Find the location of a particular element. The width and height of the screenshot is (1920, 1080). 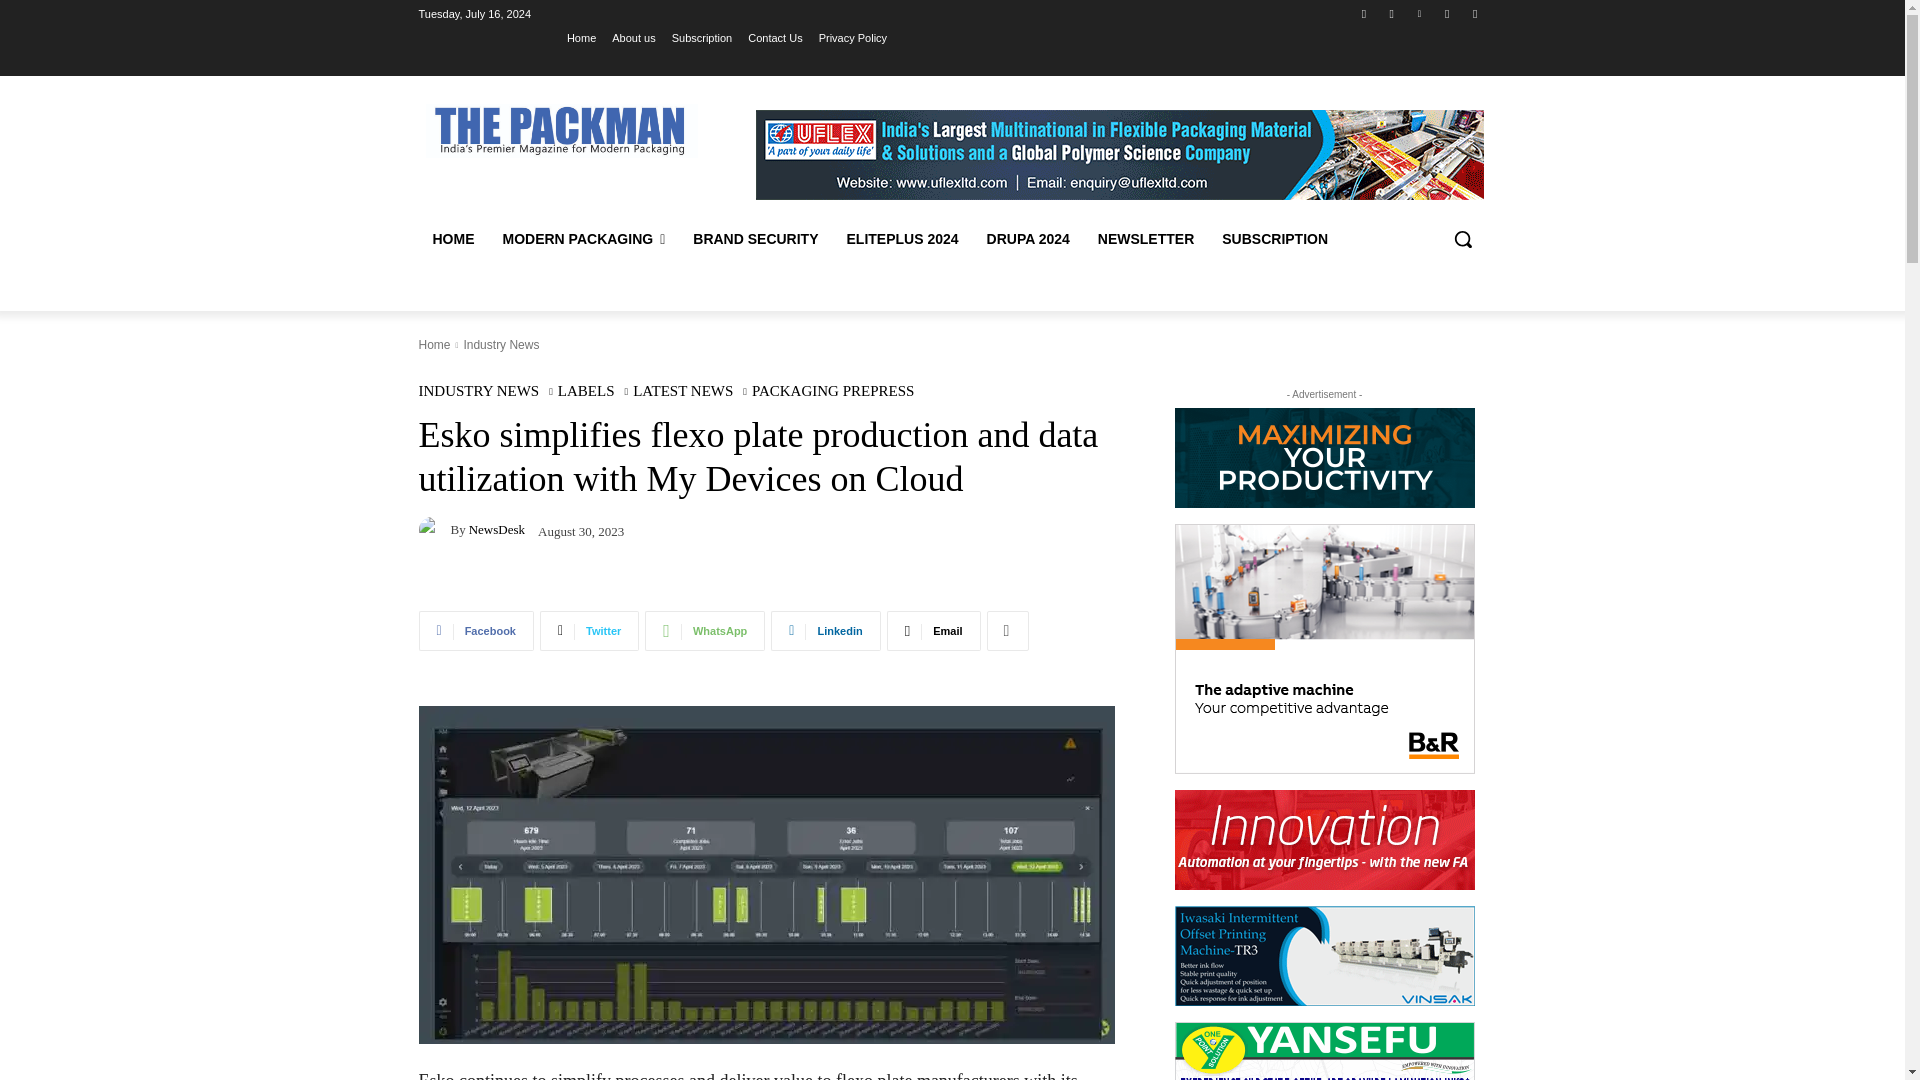

Home is located at coordinates (580, 37).